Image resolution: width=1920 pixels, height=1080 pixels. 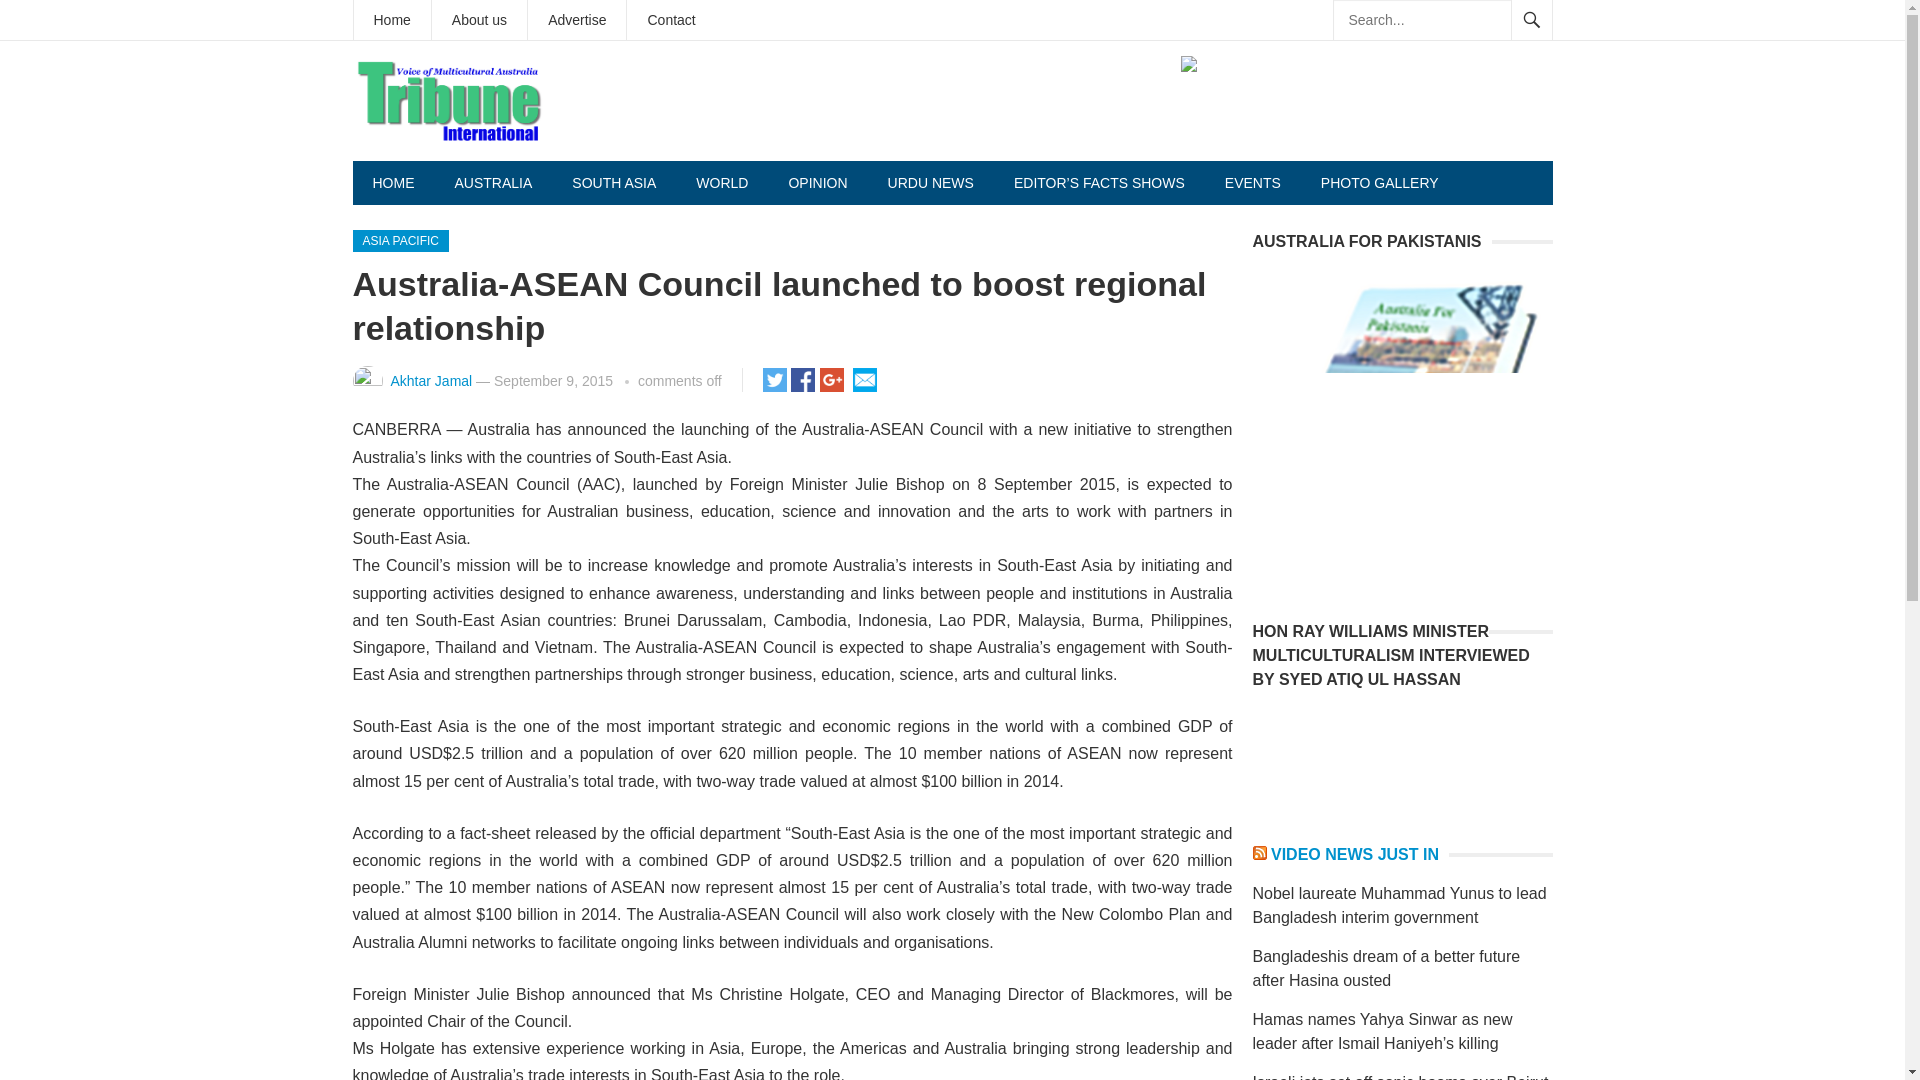 What do you see at coordinates (399, 240) in the screenshot?
I see `View all posts in Asia Pacific` at bounding box center [399, 240].